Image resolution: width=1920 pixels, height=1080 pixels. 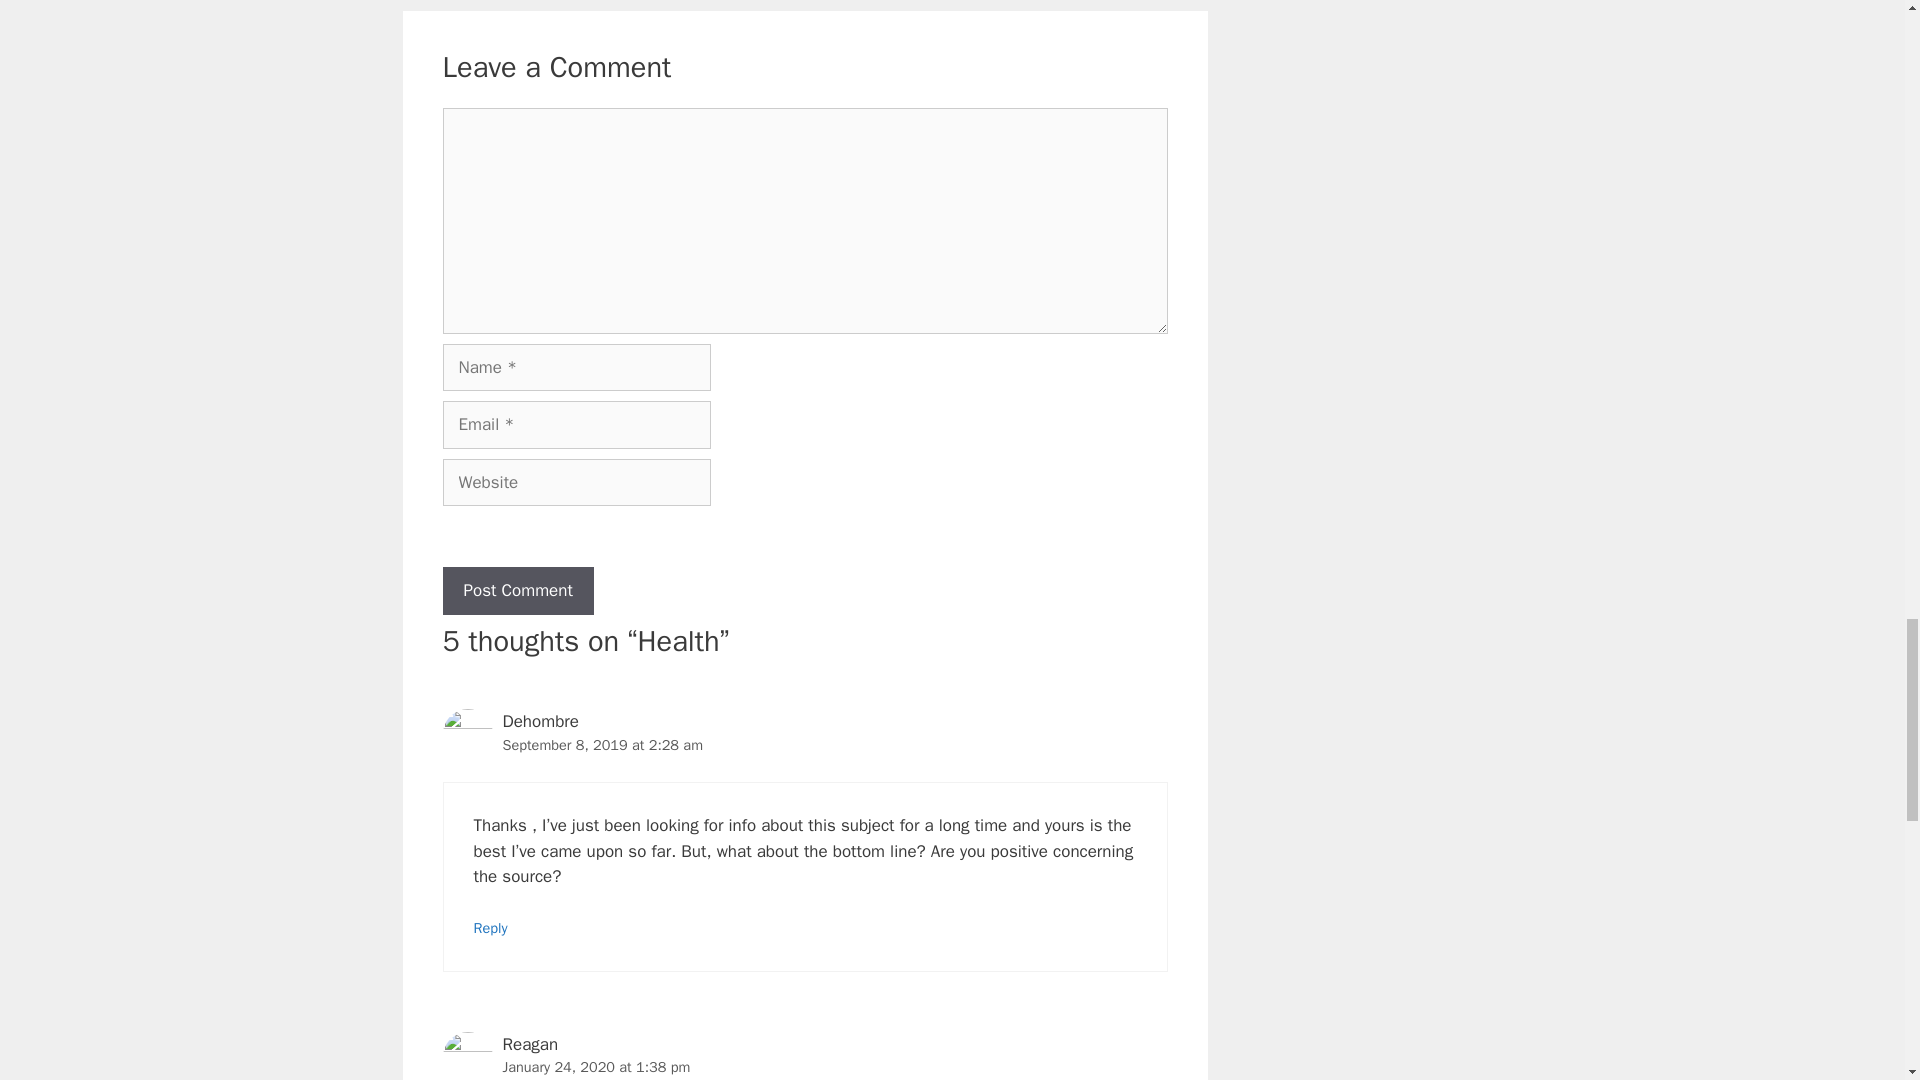 I want to click on Post Comment, so click(x=517, y=590).